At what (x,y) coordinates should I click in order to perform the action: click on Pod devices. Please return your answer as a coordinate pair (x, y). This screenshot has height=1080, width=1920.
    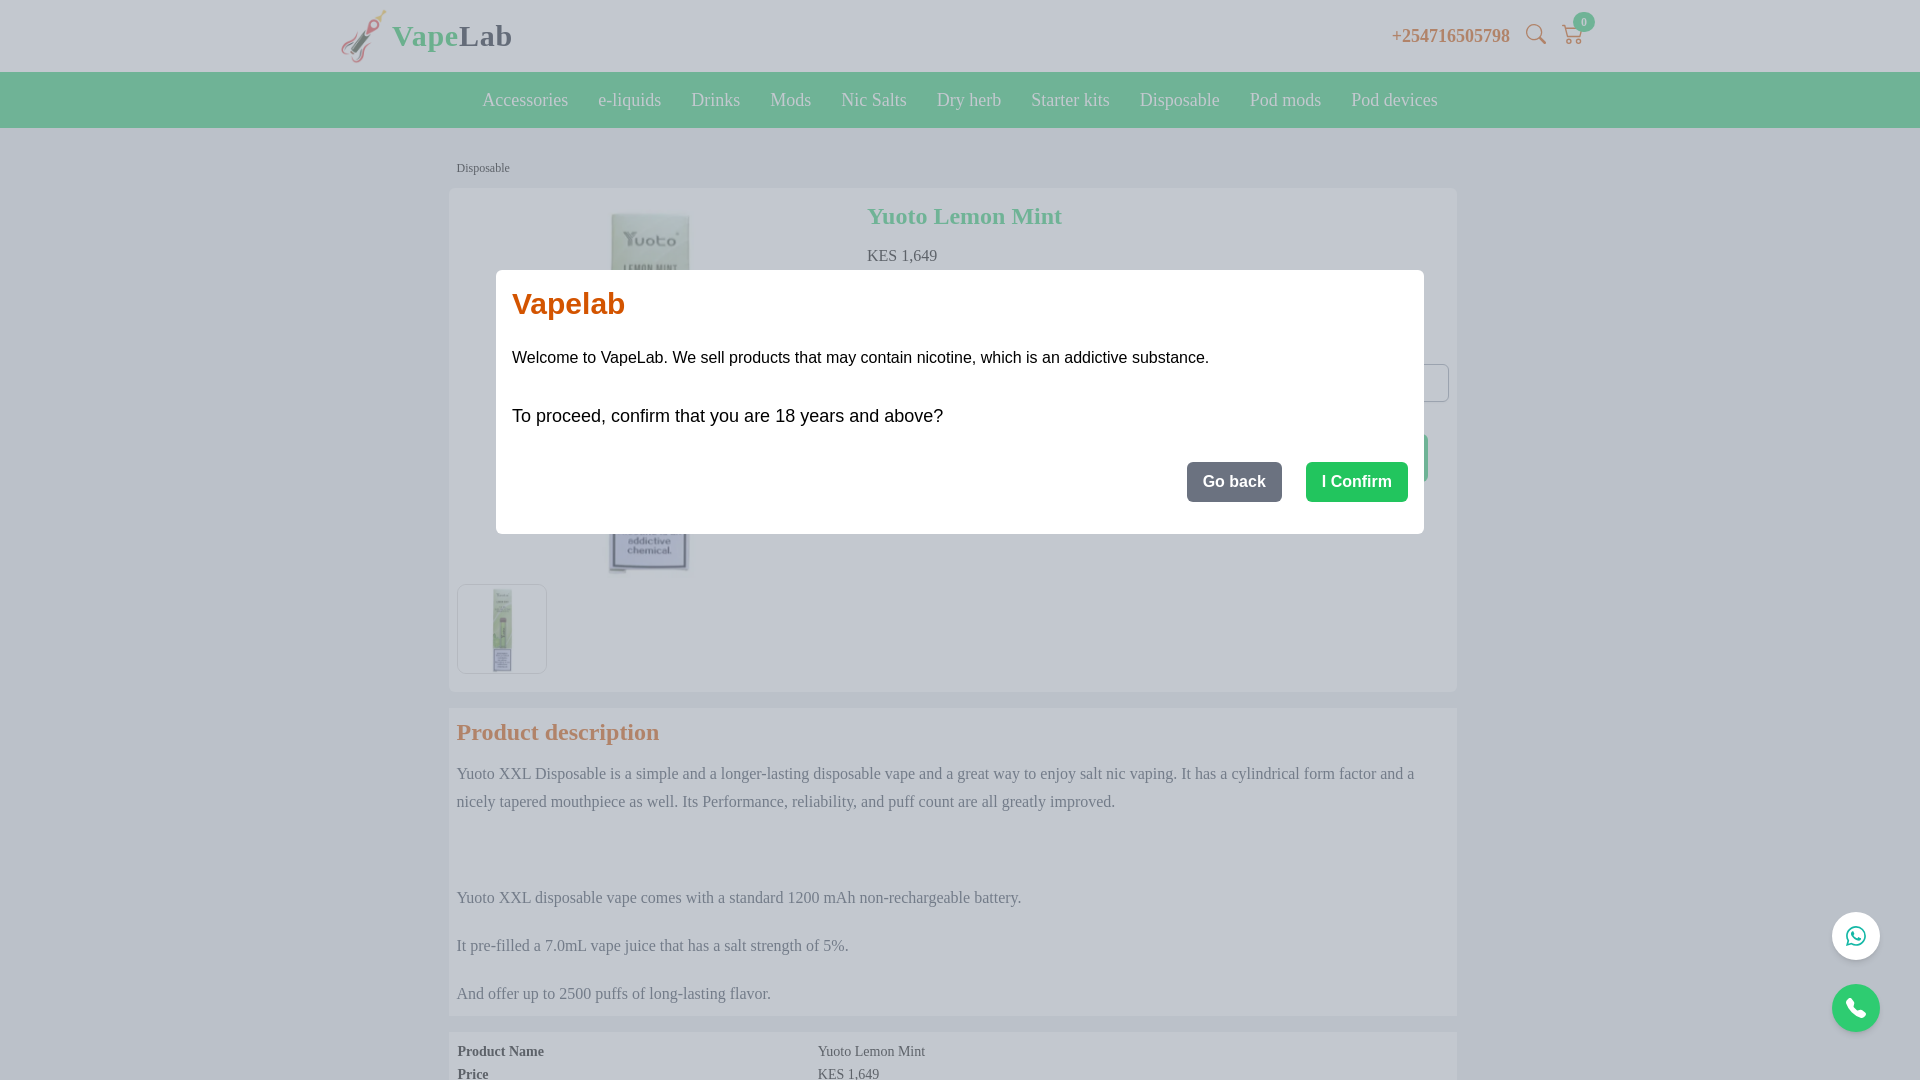
    Looking at the image, I should click on (1394, 100).